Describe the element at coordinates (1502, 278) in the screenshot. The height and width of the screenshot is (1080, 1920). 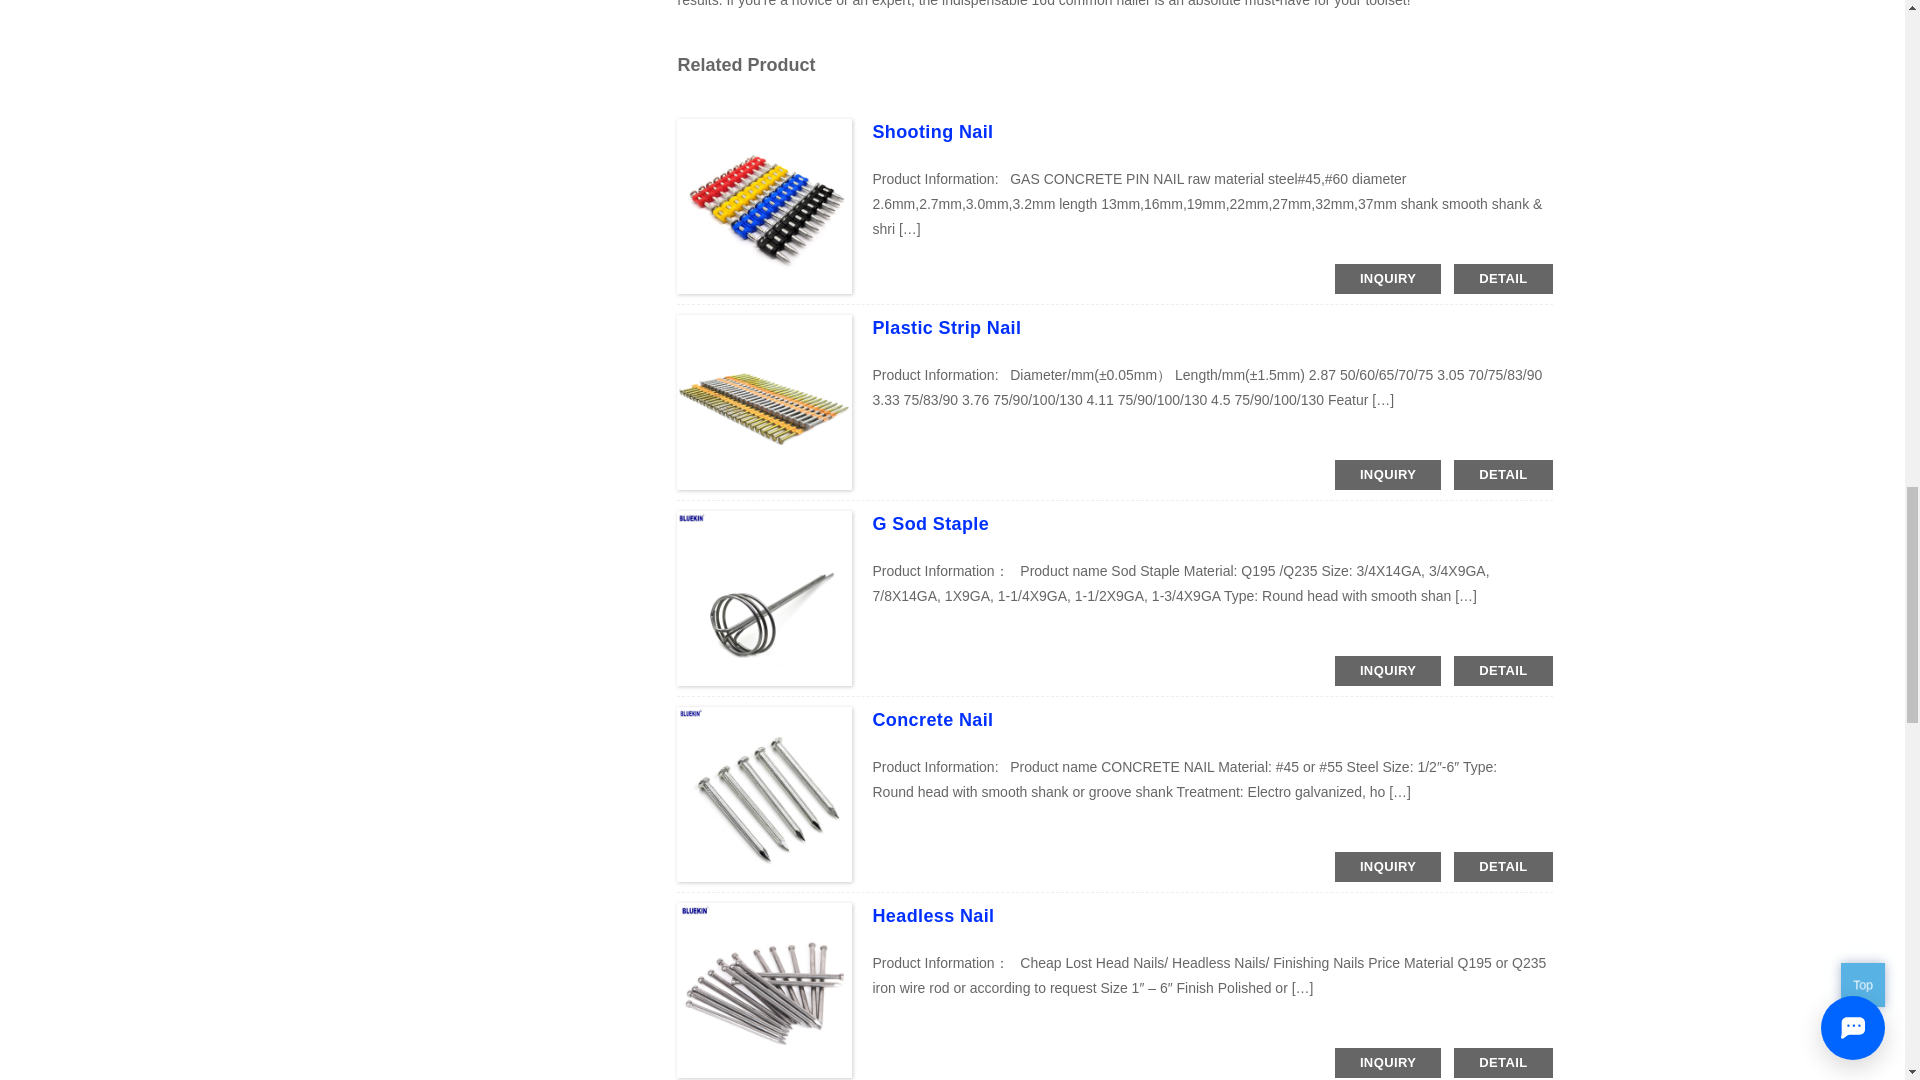
I see `DETAIL` at that location.